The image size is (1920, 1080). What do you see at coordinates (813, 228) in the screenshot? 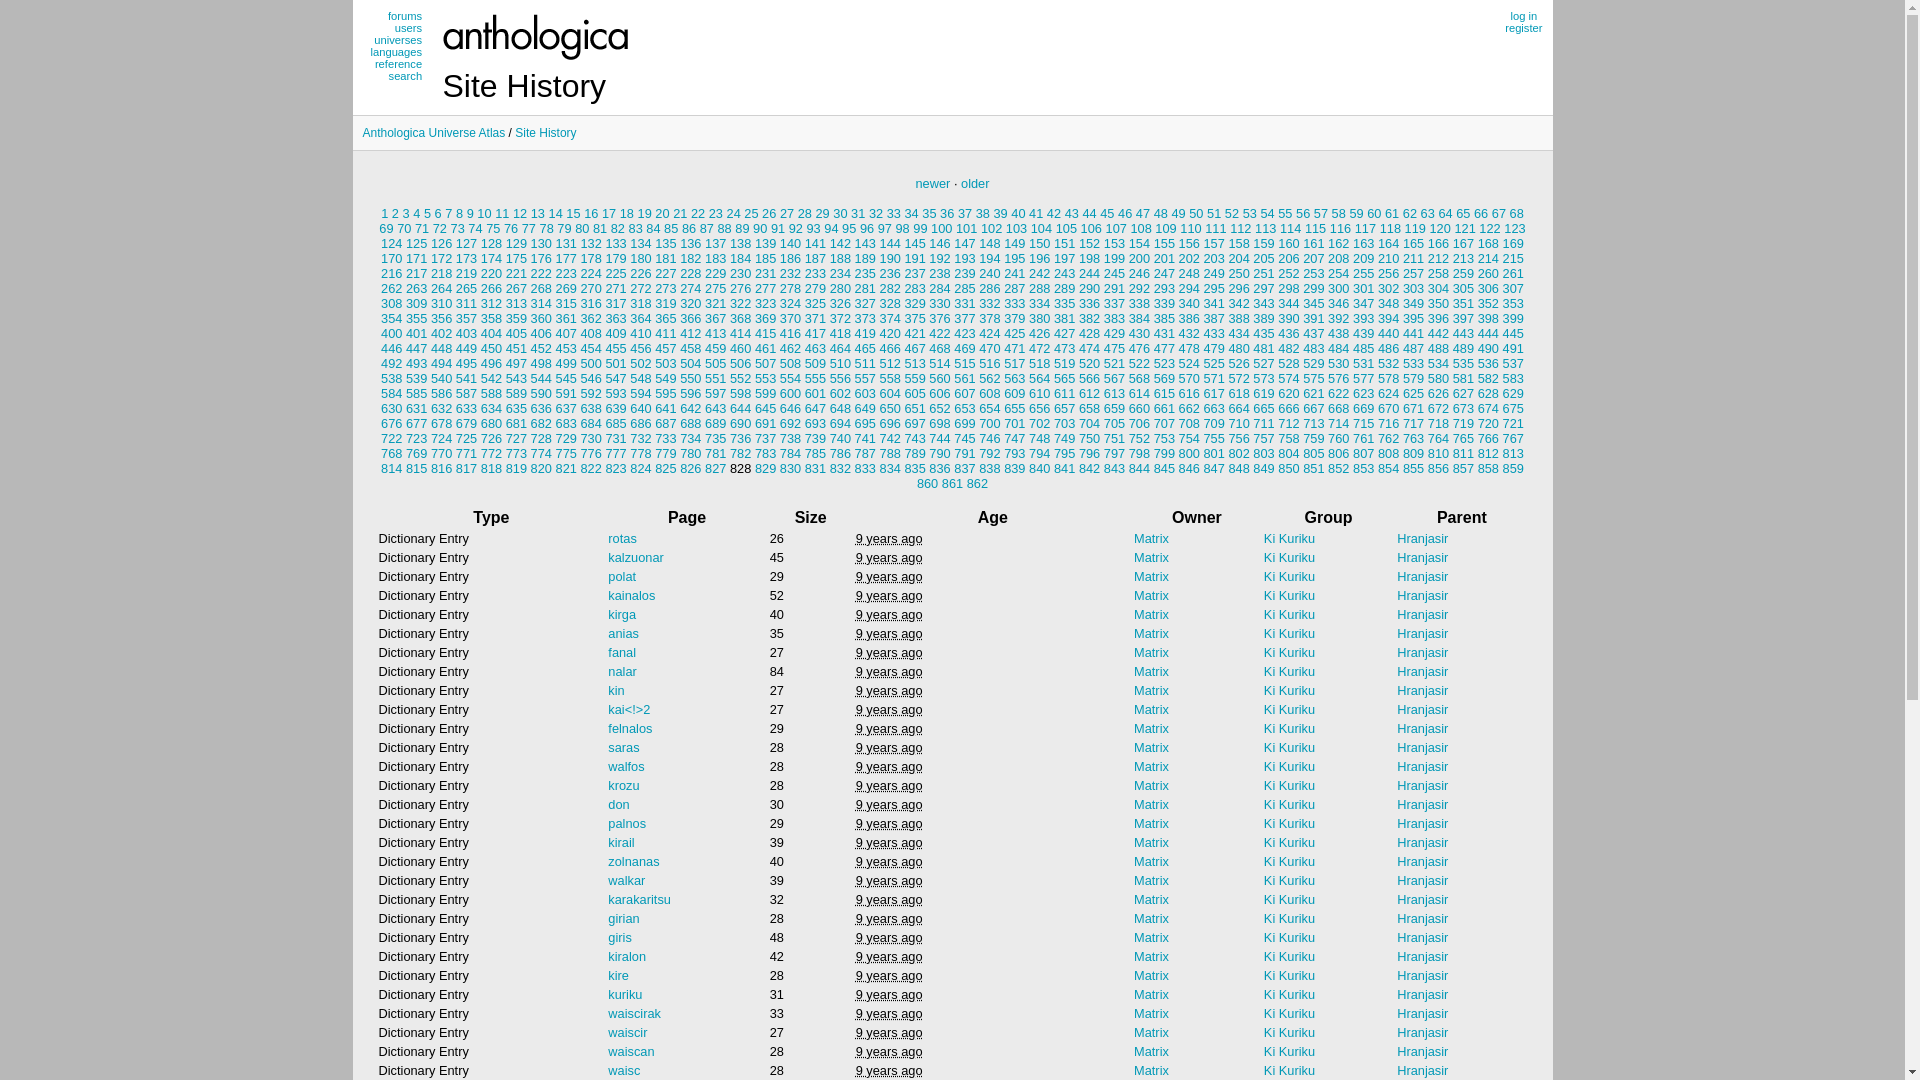
I see `93` at bounding box center [813, 228].